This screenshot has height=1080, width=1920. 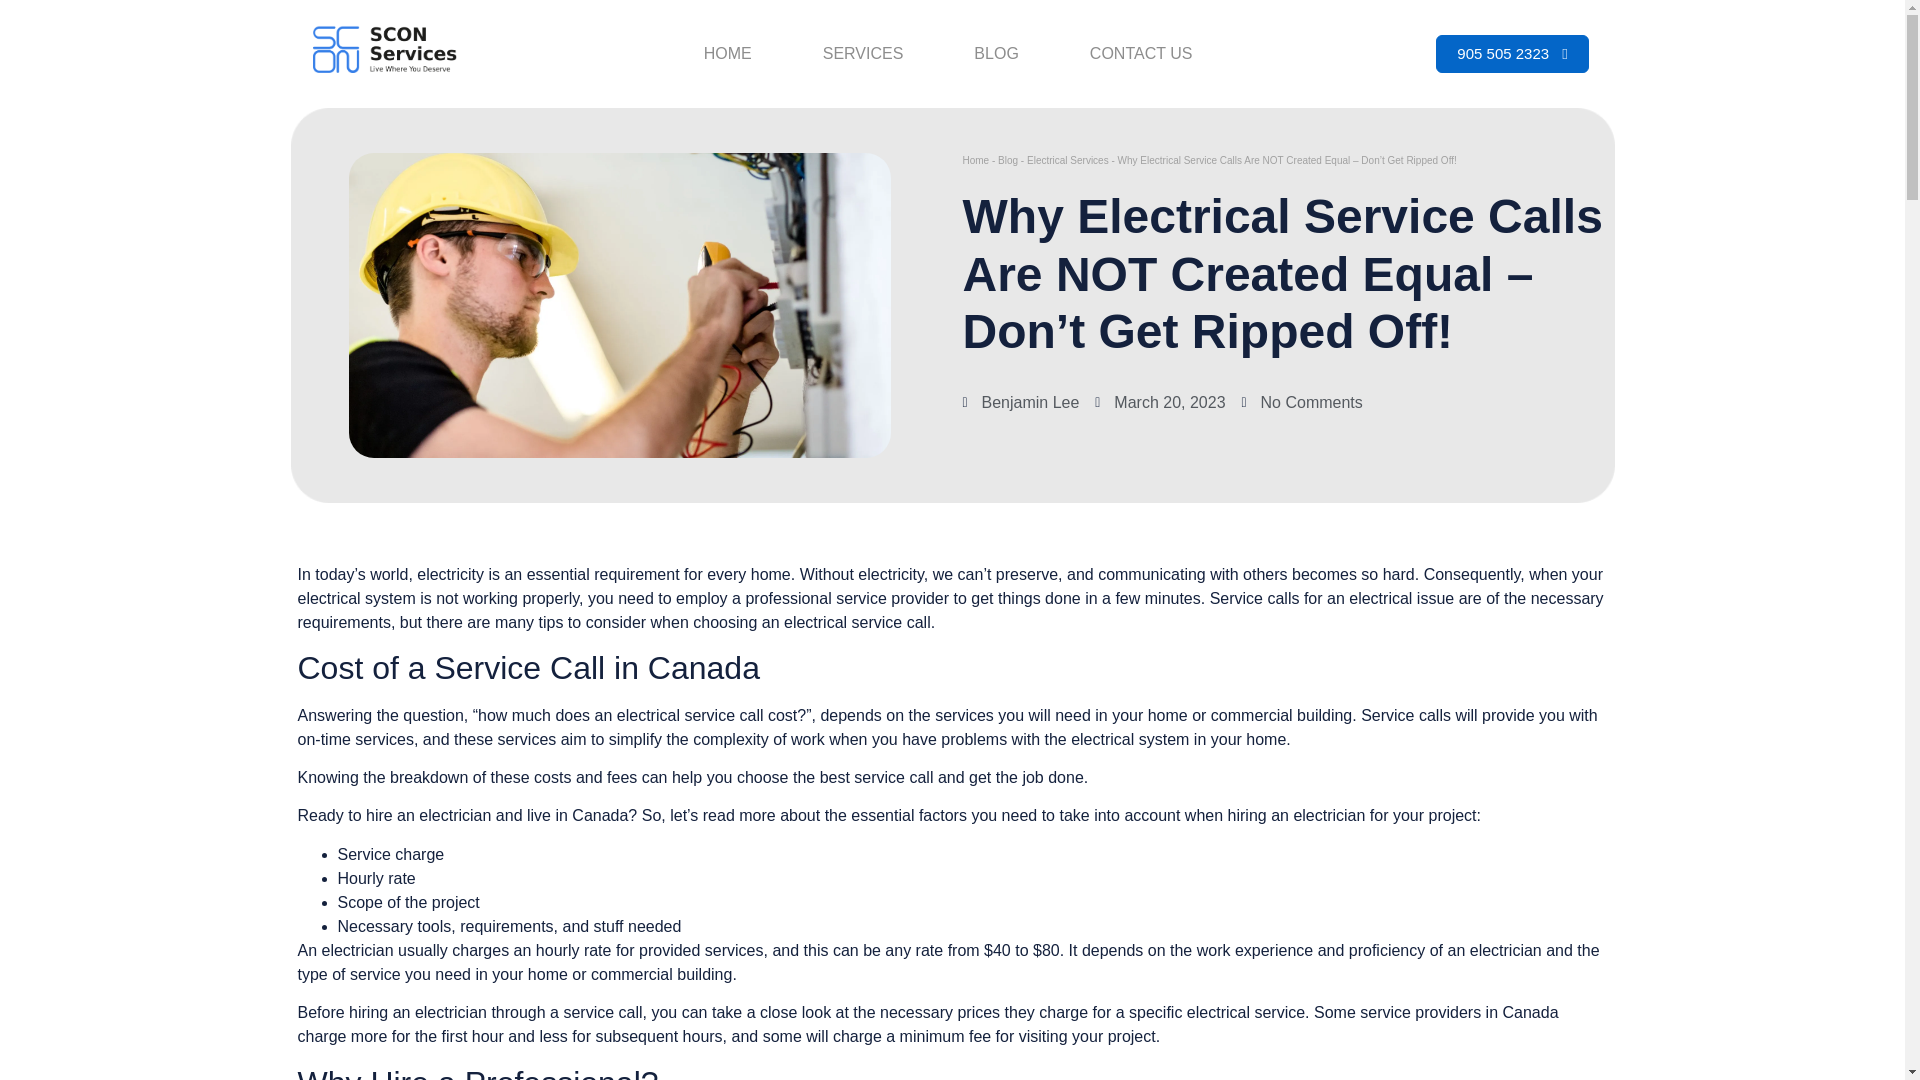 What do you see at coordinates (1141, 54) in the screenshot?
I see `CONTACT US` at bounding box center [1141, 54].